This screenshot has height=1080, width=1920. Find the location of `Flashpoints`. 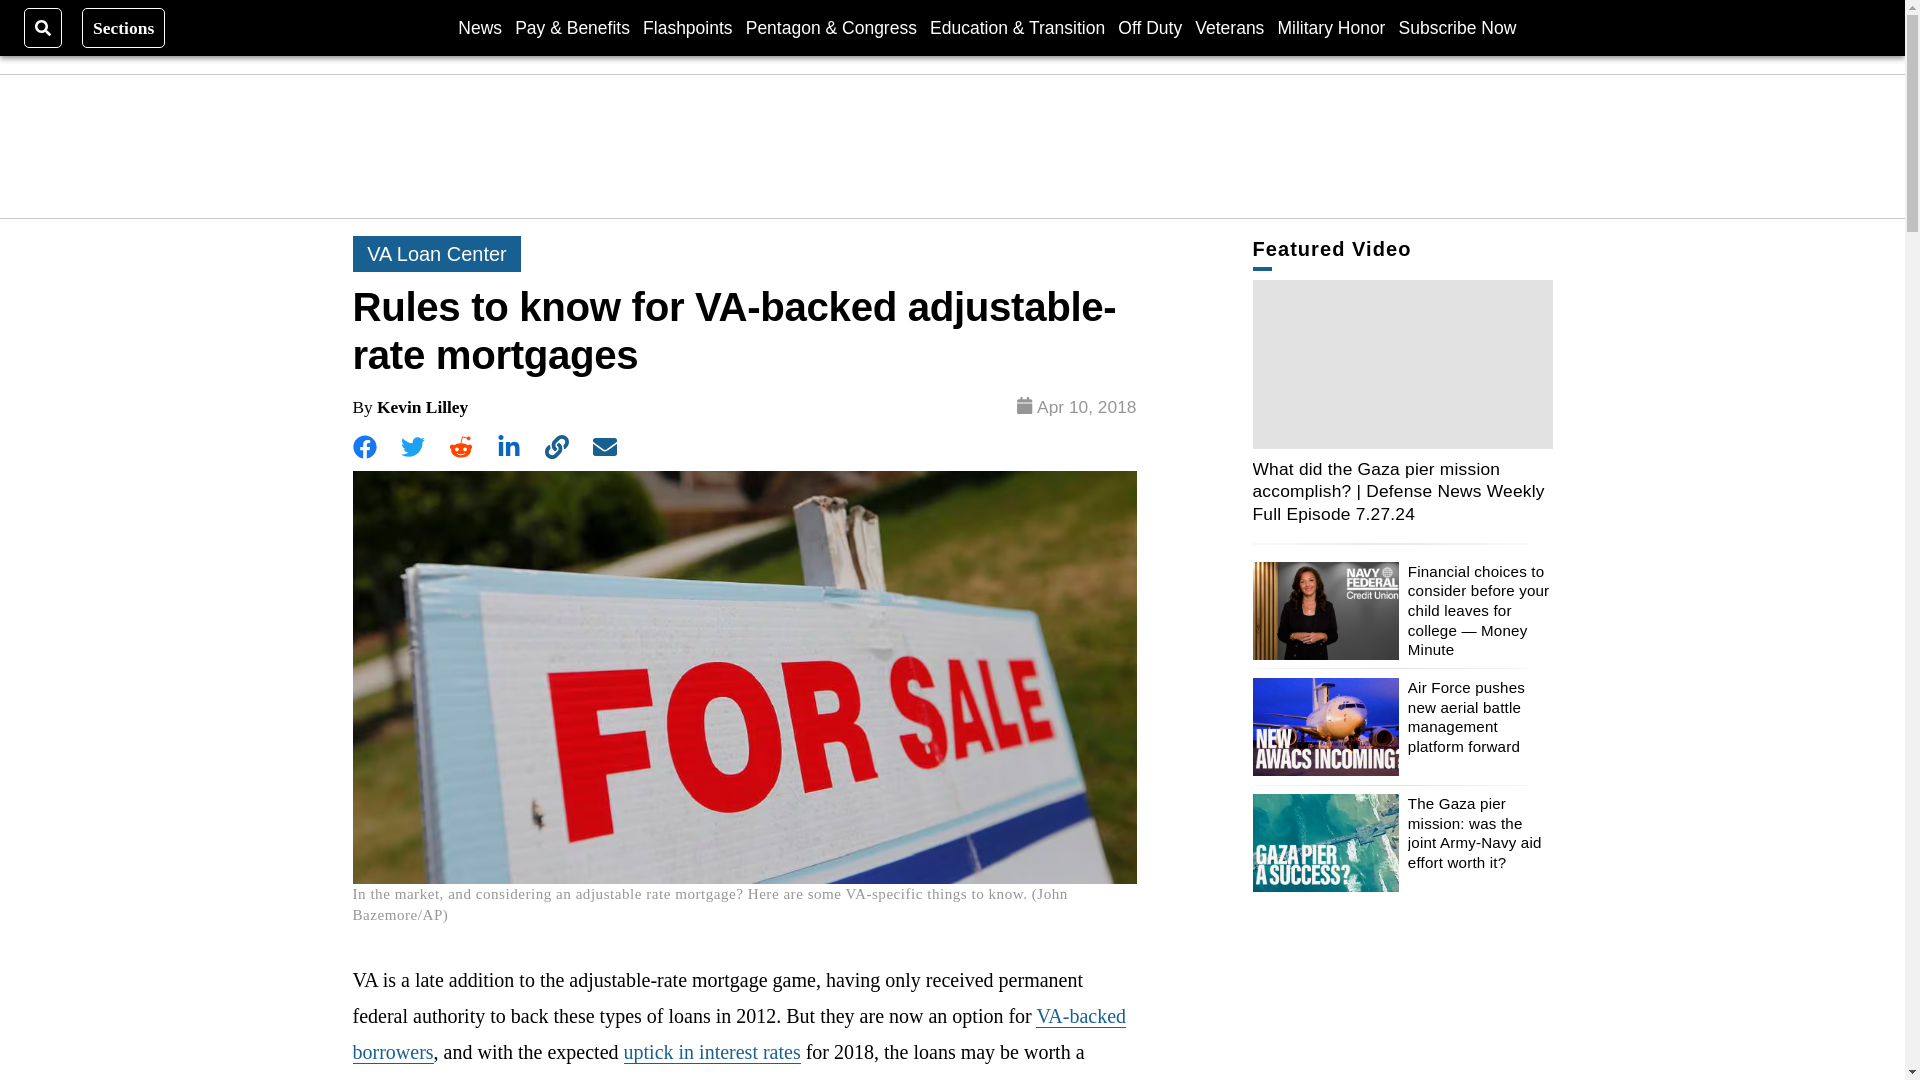

Flashpoints is located at coordinates (688, 27).